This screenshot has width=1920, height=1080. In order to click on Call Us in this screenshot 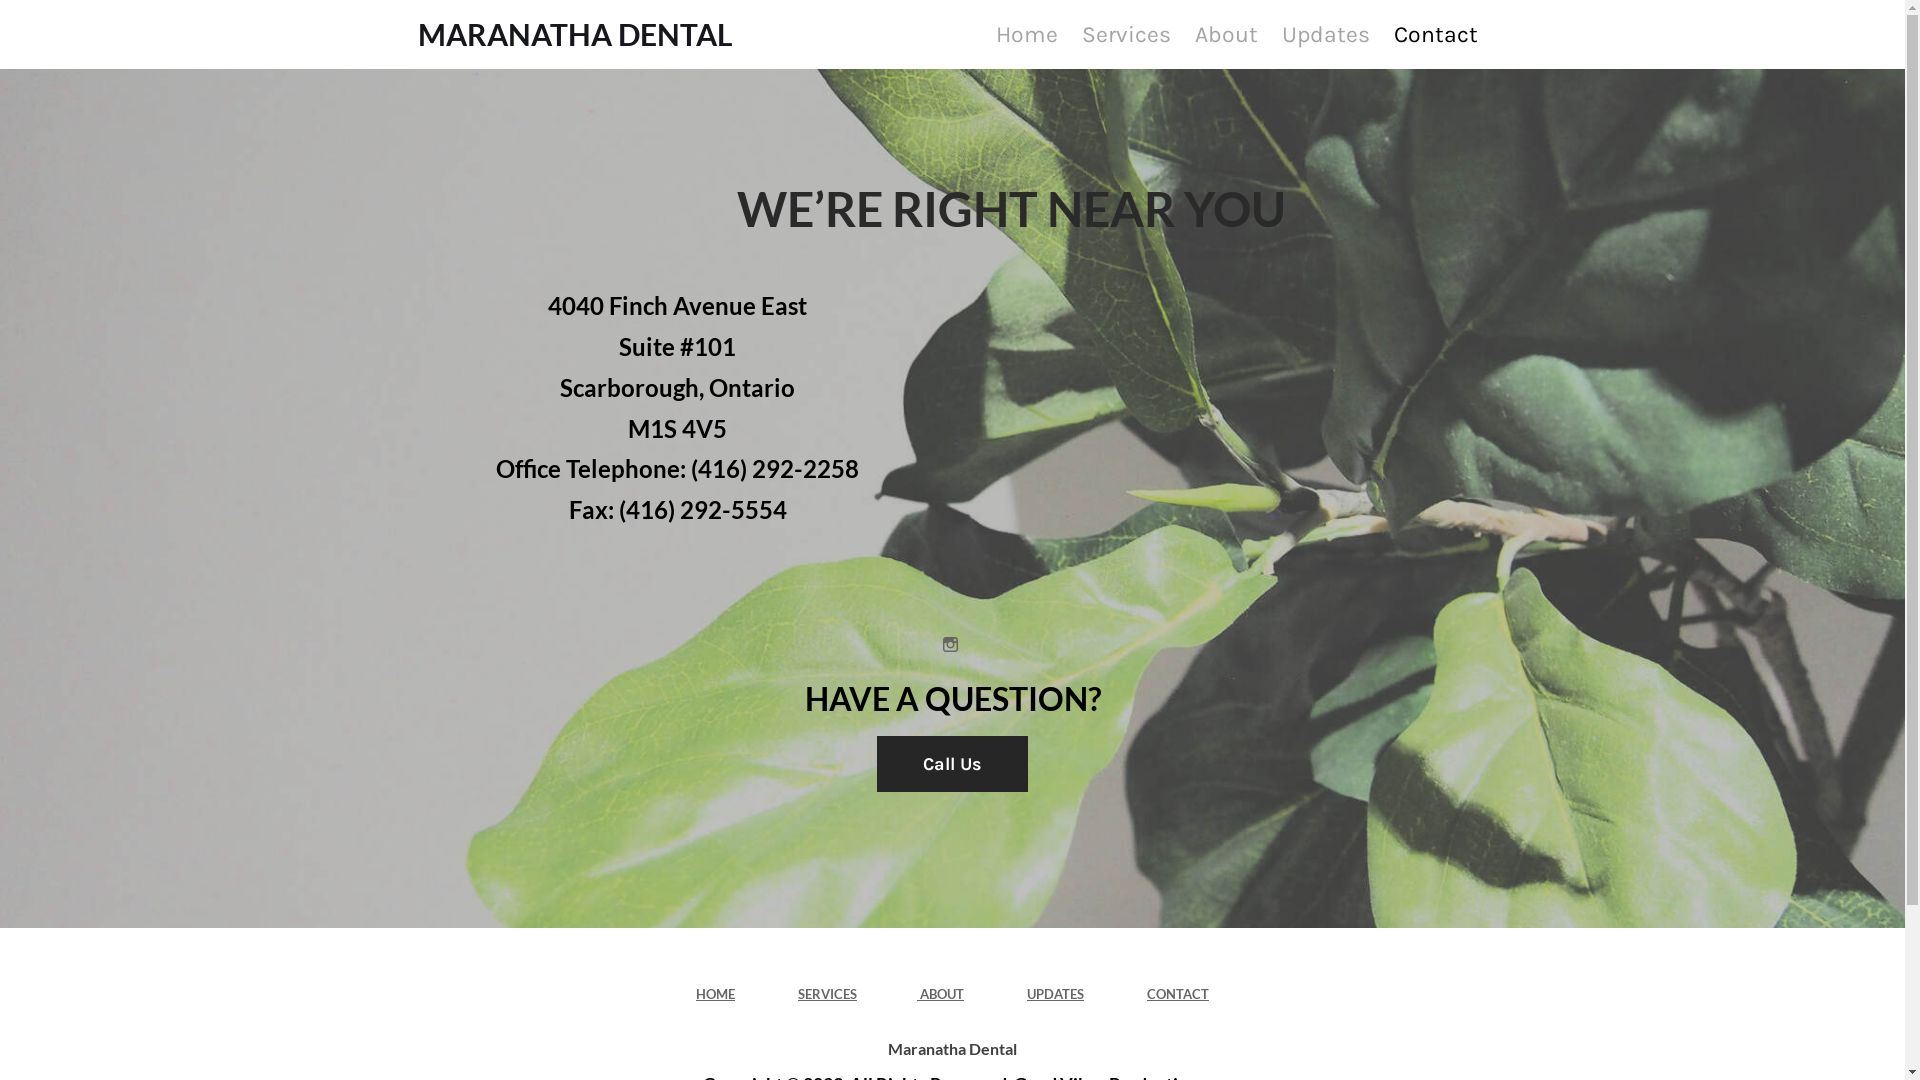, I will do `click(952, 764)`.